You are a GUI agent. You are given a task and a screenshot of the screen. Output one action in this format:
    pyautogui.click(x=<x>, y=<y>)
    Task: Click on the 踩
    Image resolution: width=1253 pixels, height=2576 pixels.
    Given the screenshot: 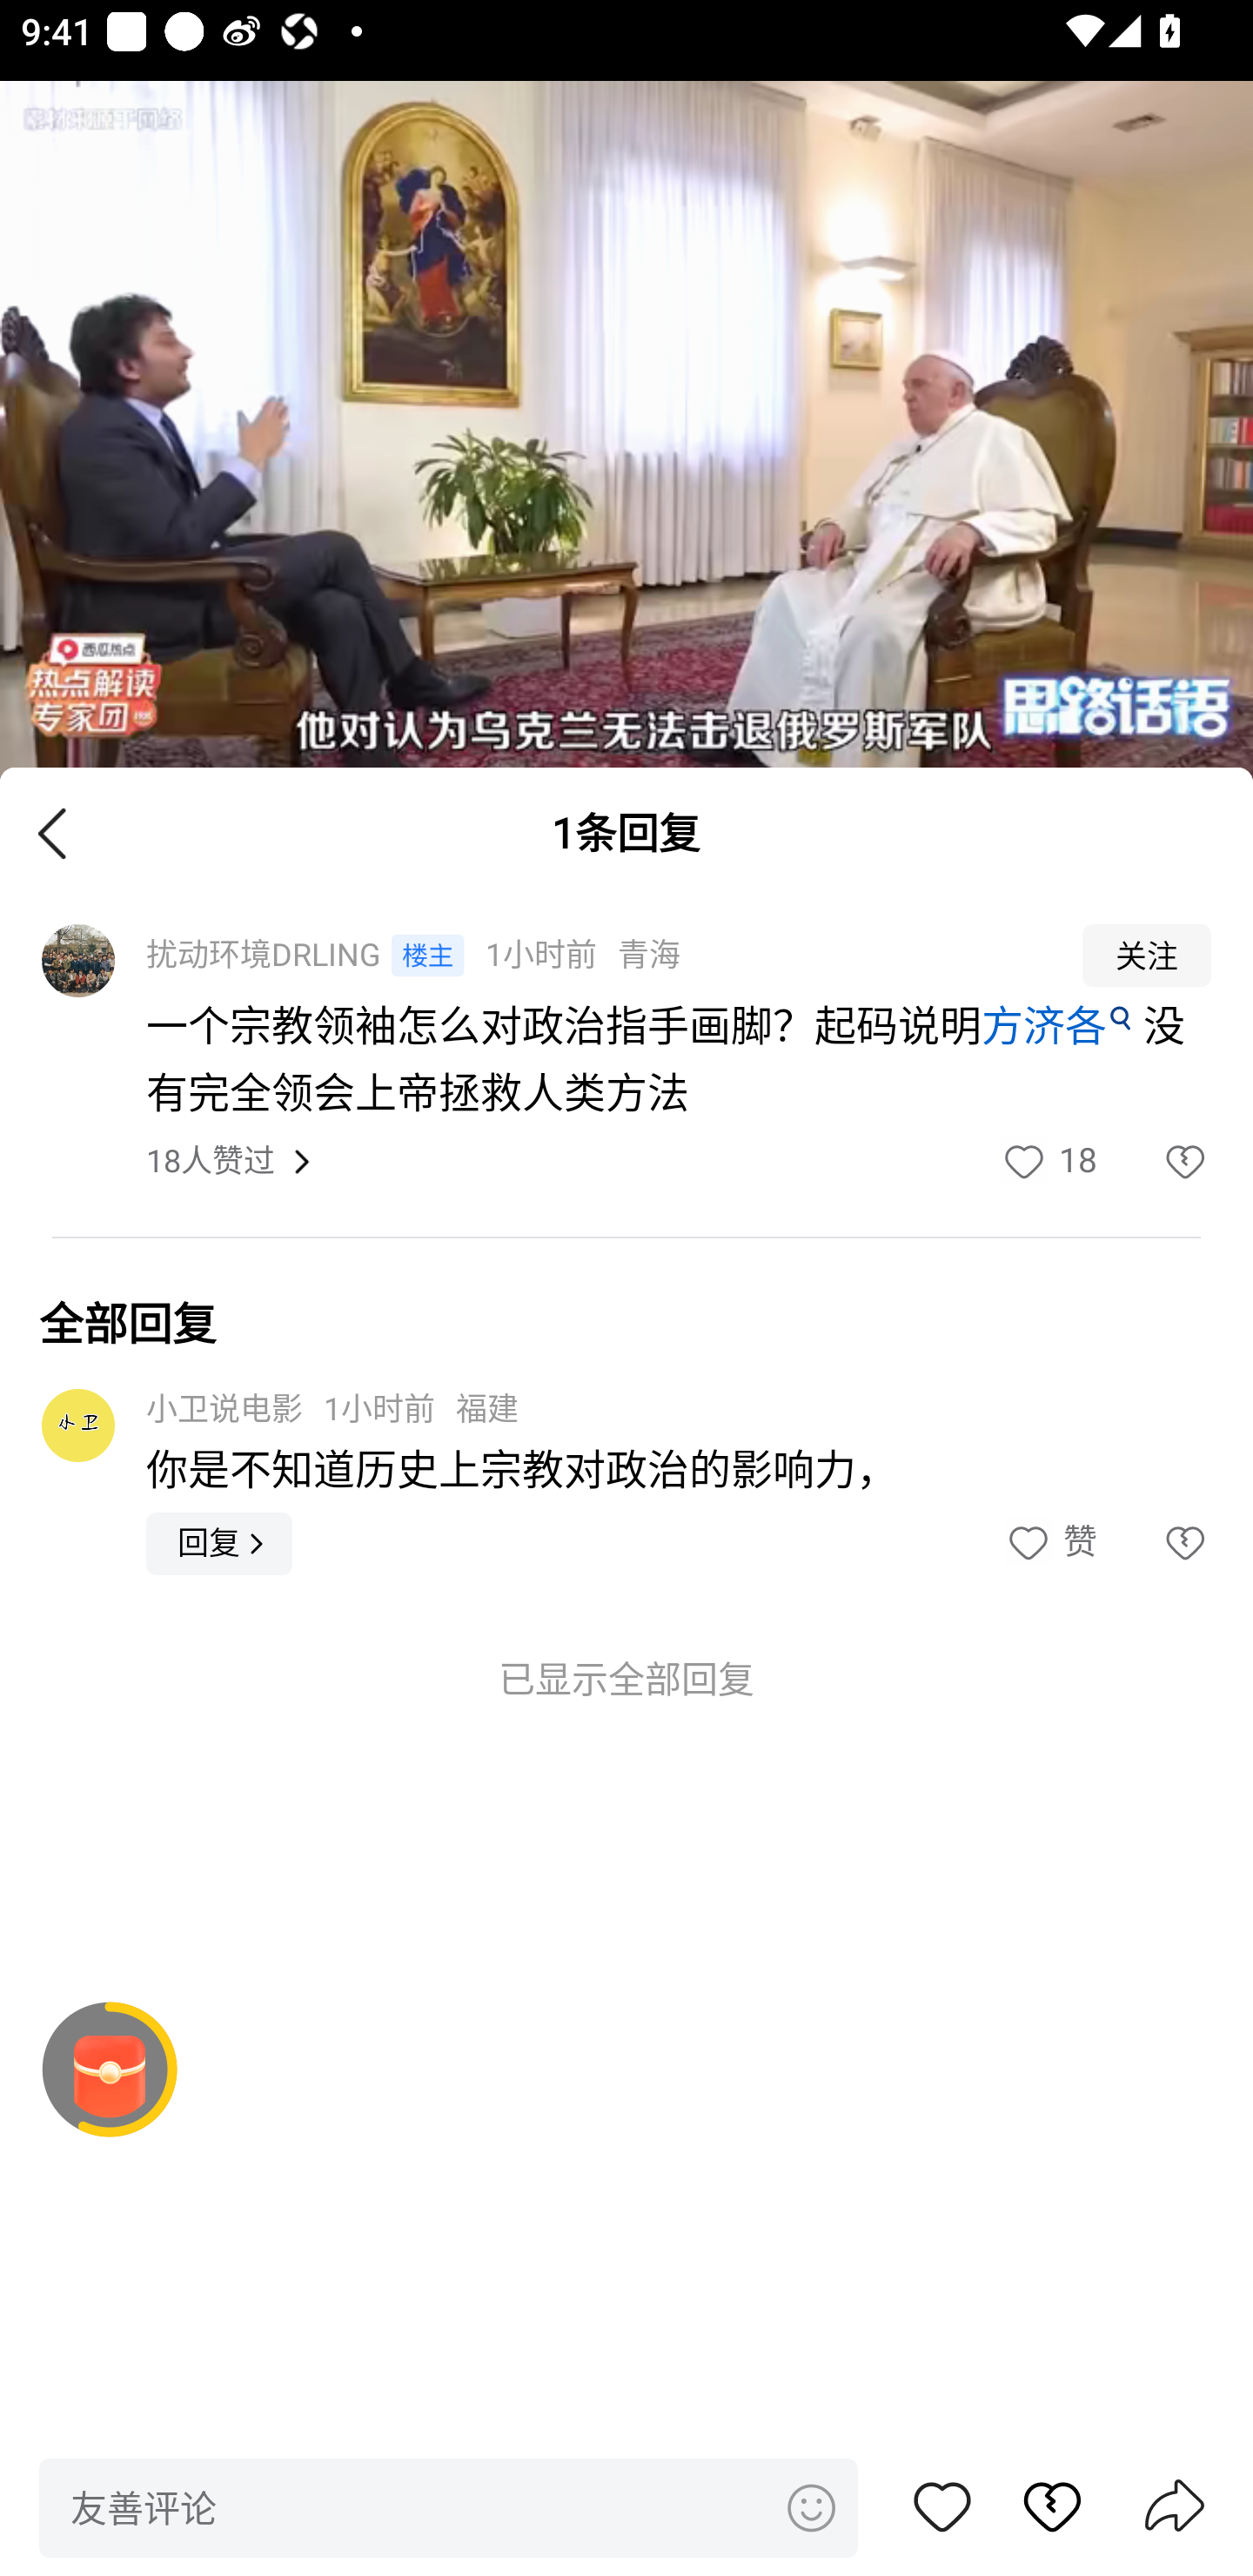 What is the action you would take?
    pyautogui.click(x=1036, y=2507)
    